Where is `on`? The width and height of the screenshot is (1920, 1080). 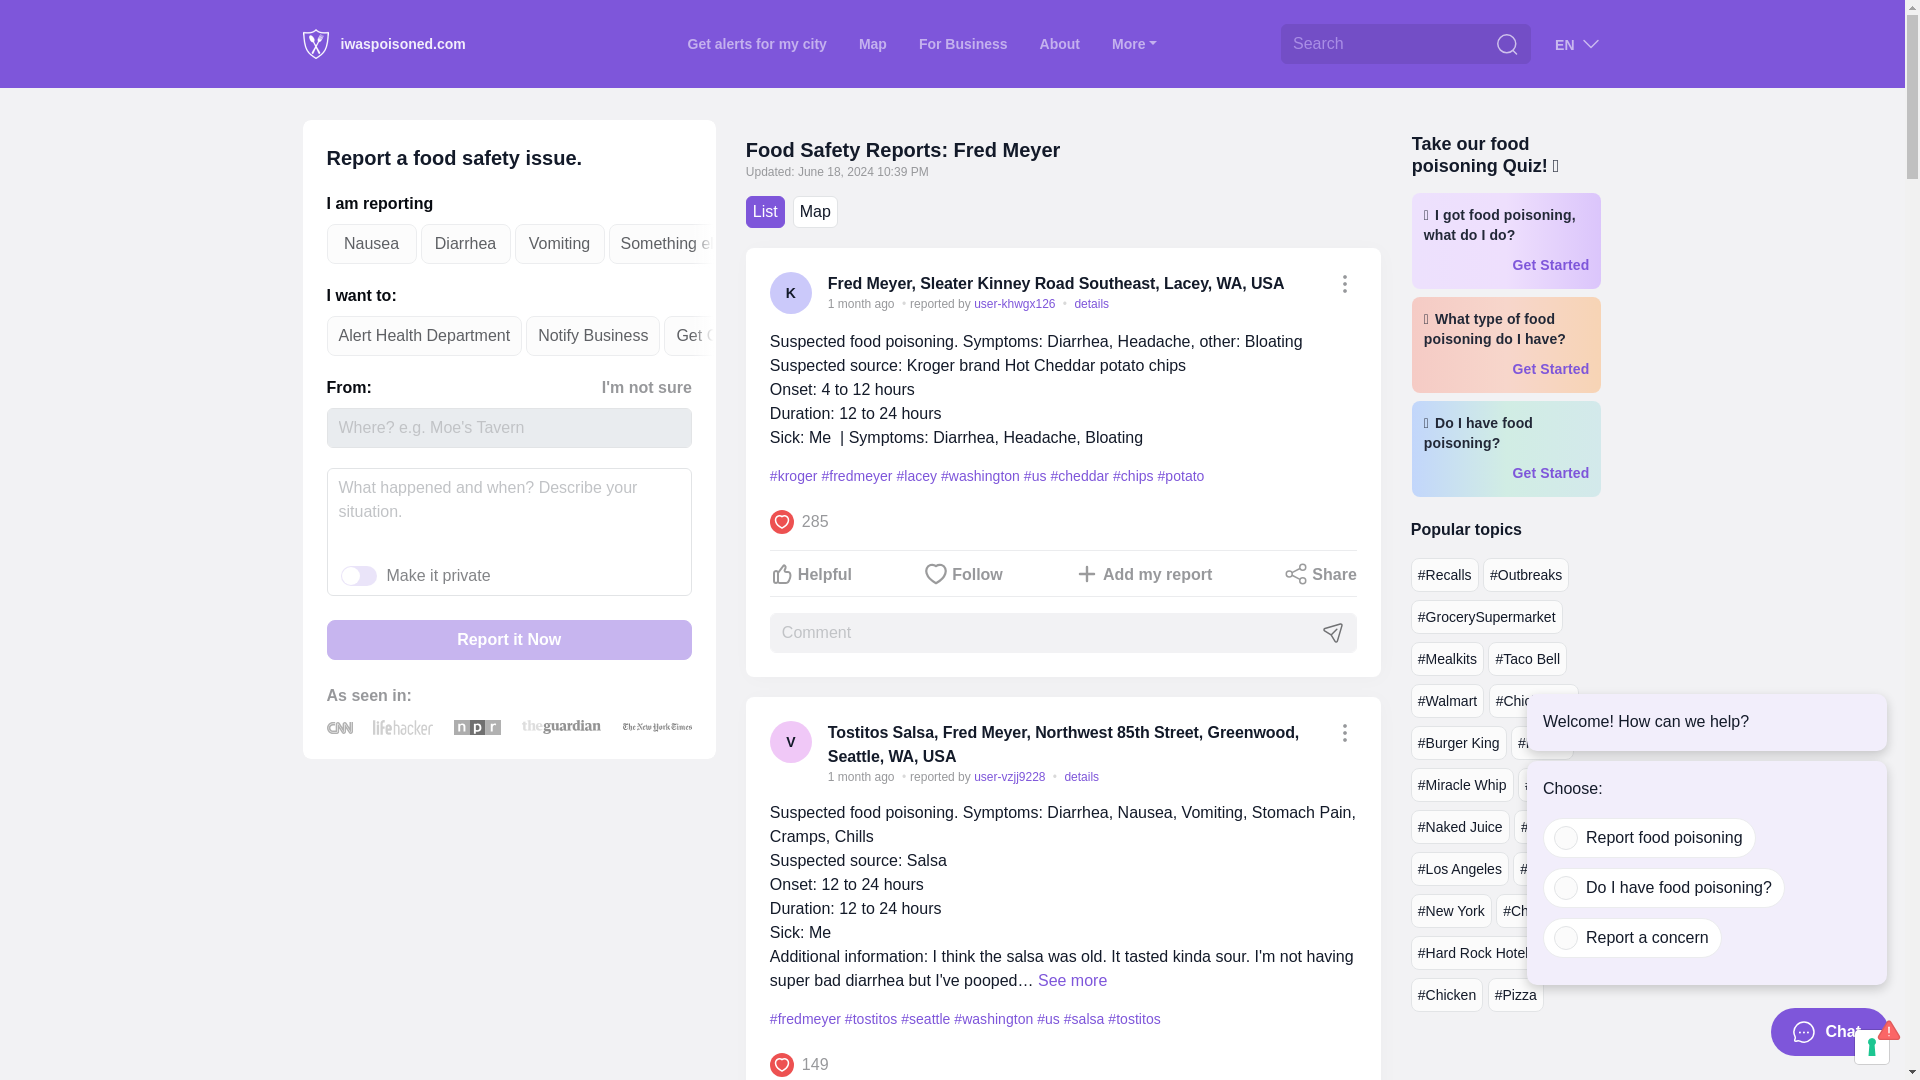 on is located at coordinates (1566, 838).